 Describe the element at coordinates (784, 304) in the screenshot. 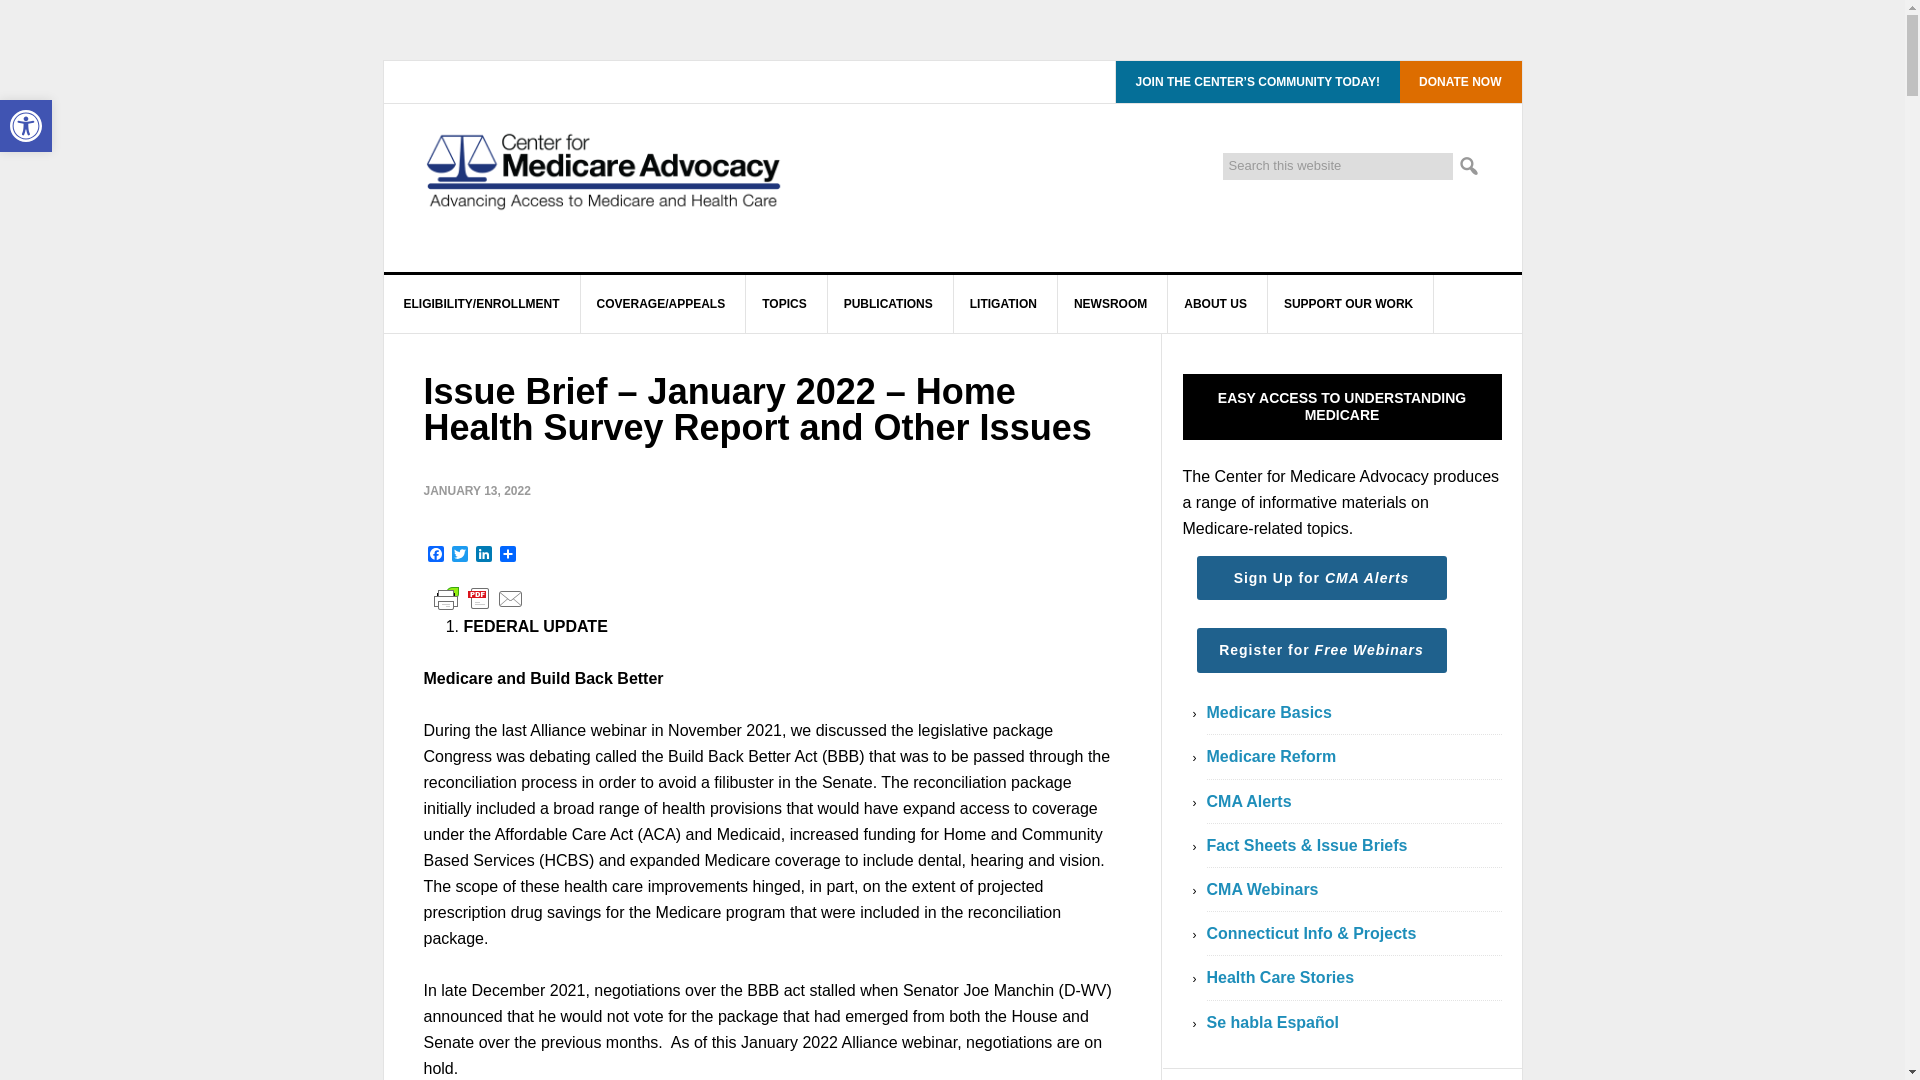

I see `TOPICS` at that location.